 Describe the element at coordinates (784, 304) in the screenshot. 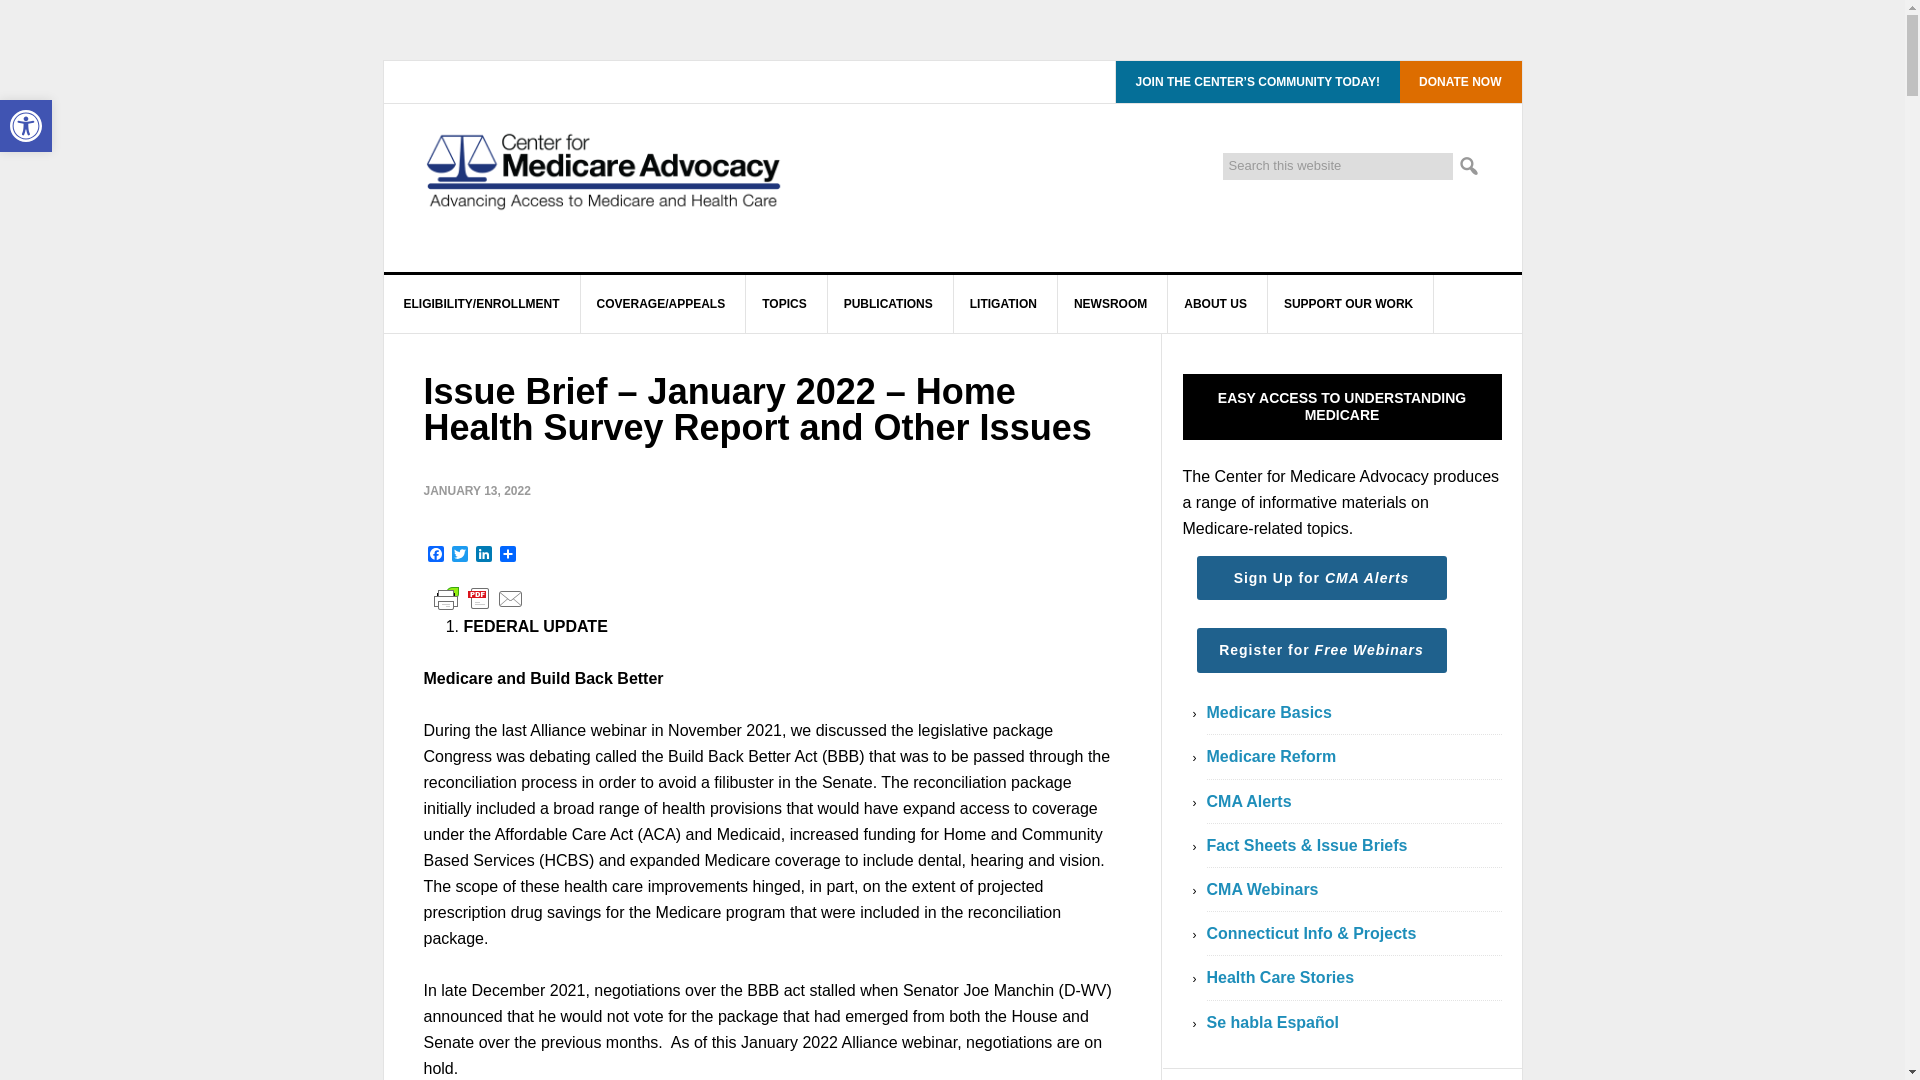

I see `TOPICS` at that location.